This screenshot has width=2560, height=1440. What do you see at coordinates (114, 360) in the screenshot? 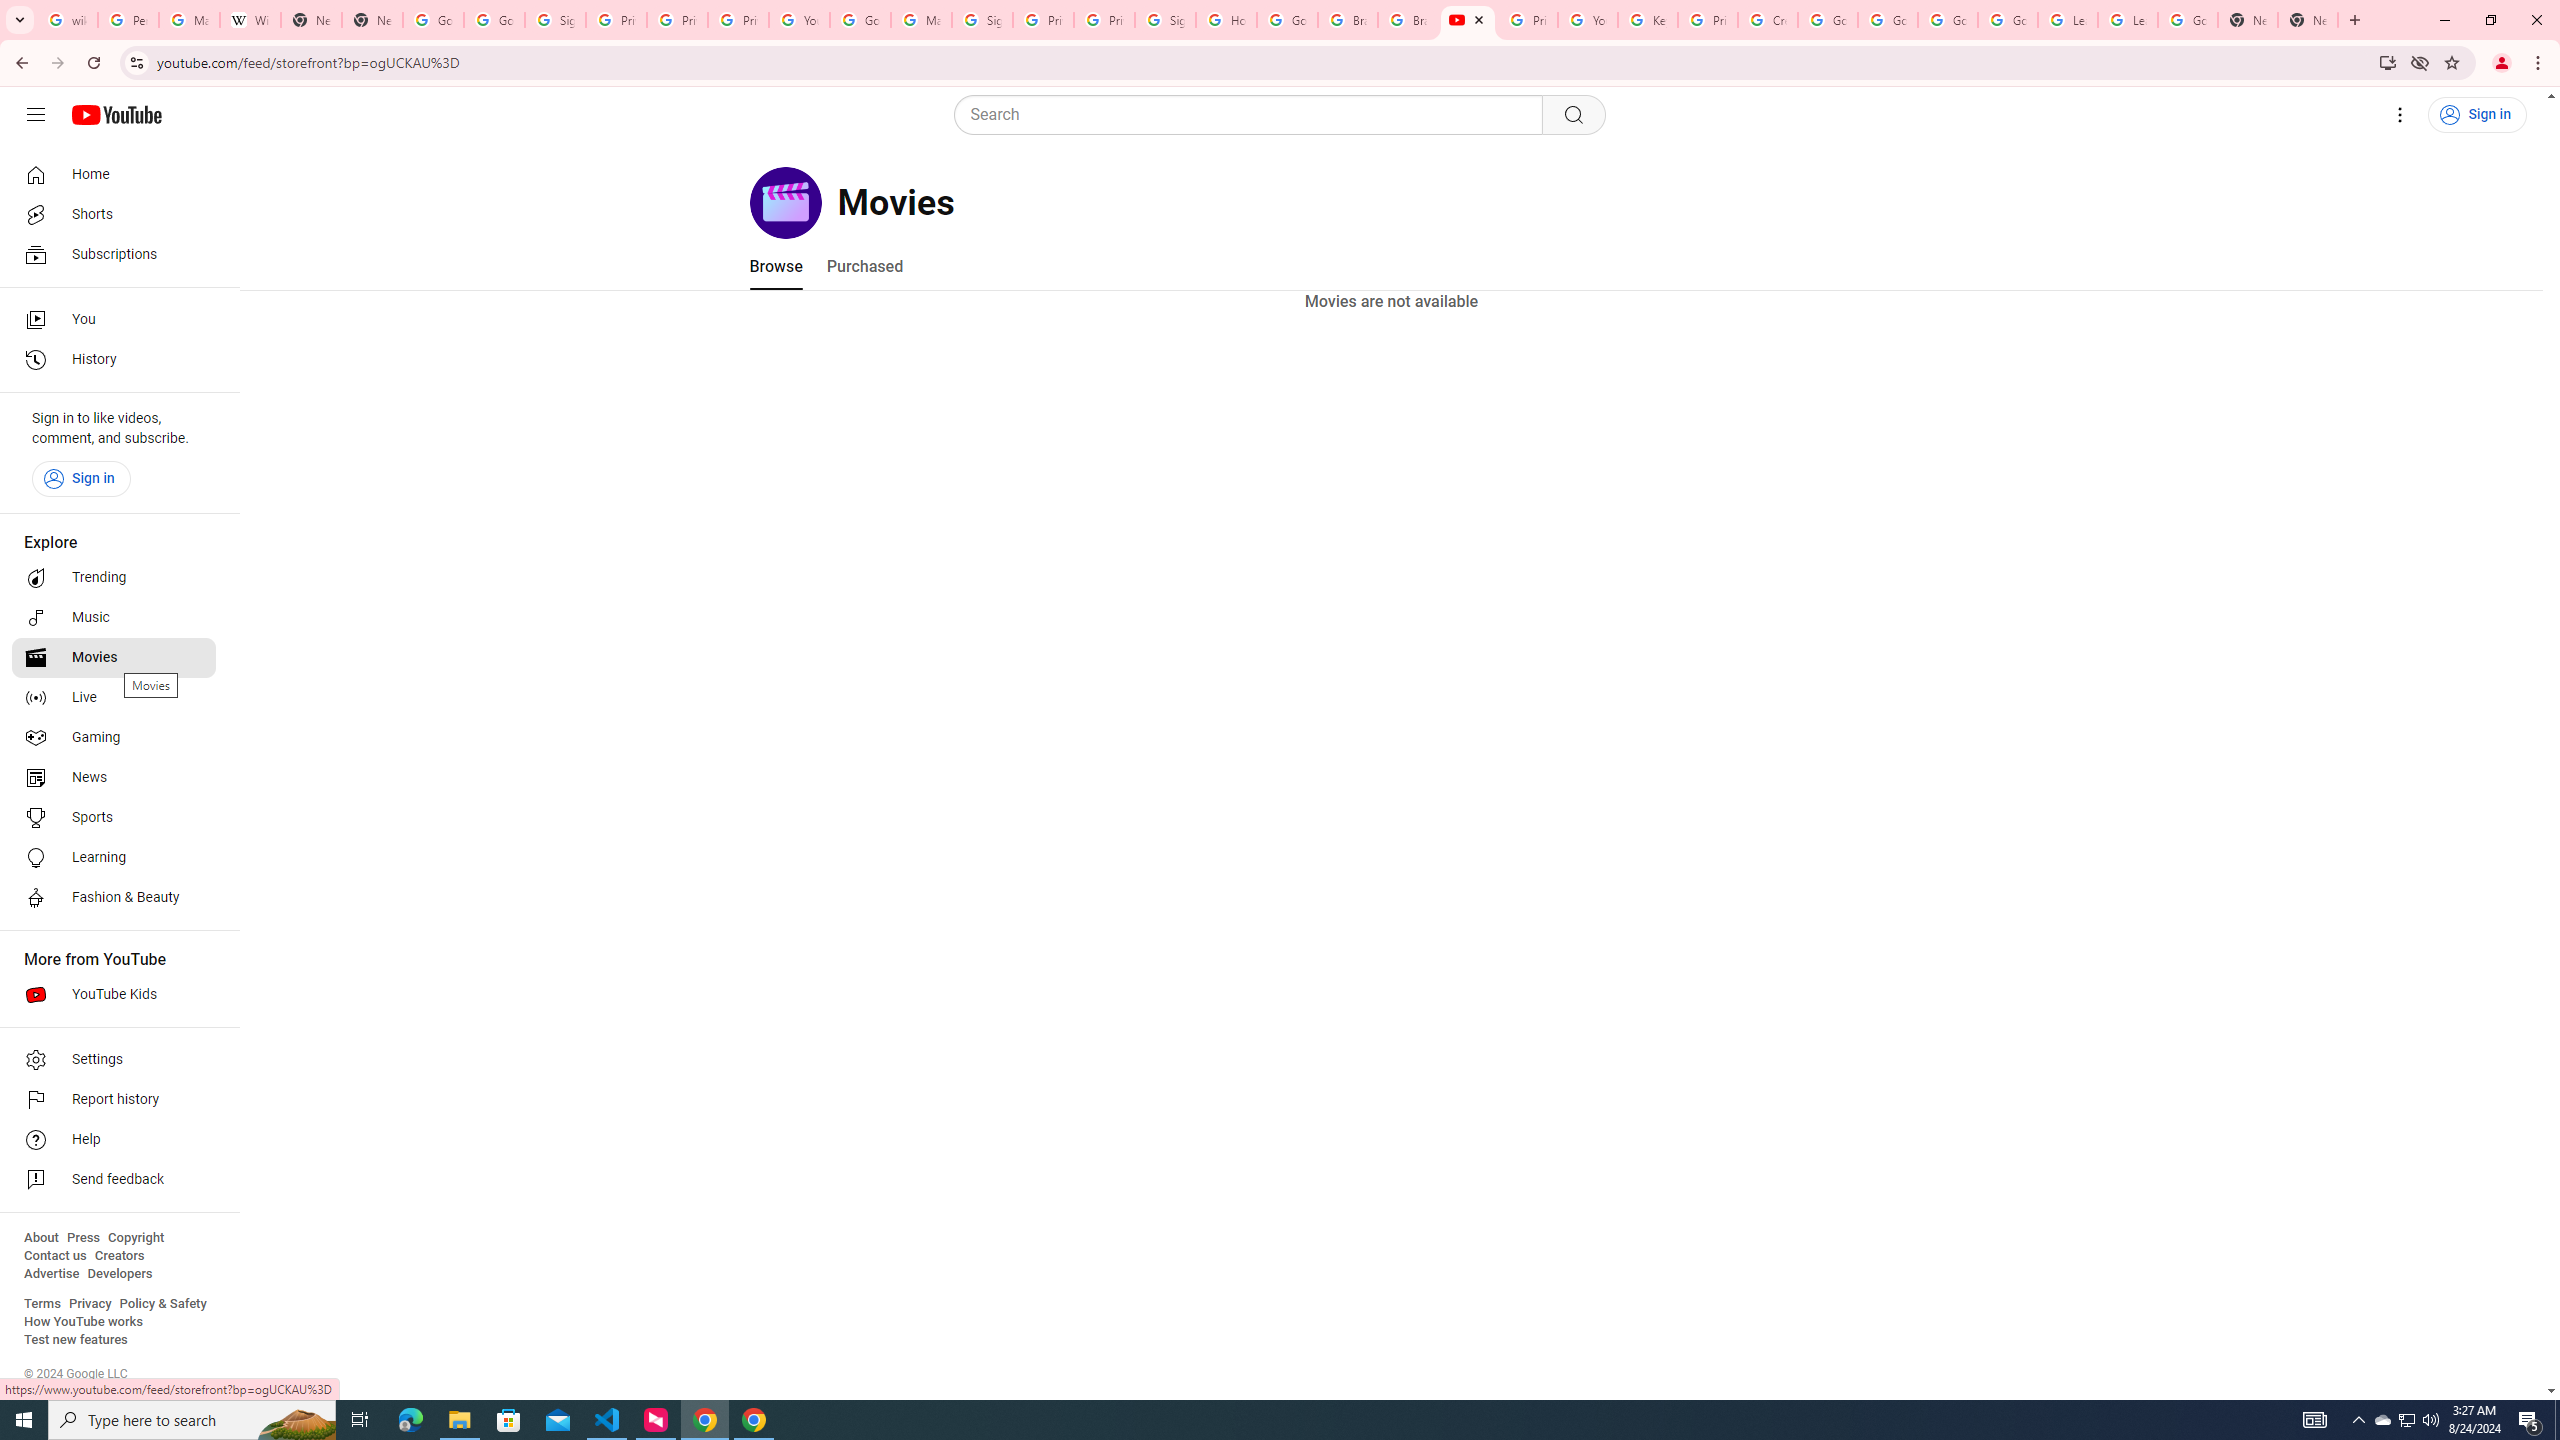
I see `History` at bounding box center [114, 360].